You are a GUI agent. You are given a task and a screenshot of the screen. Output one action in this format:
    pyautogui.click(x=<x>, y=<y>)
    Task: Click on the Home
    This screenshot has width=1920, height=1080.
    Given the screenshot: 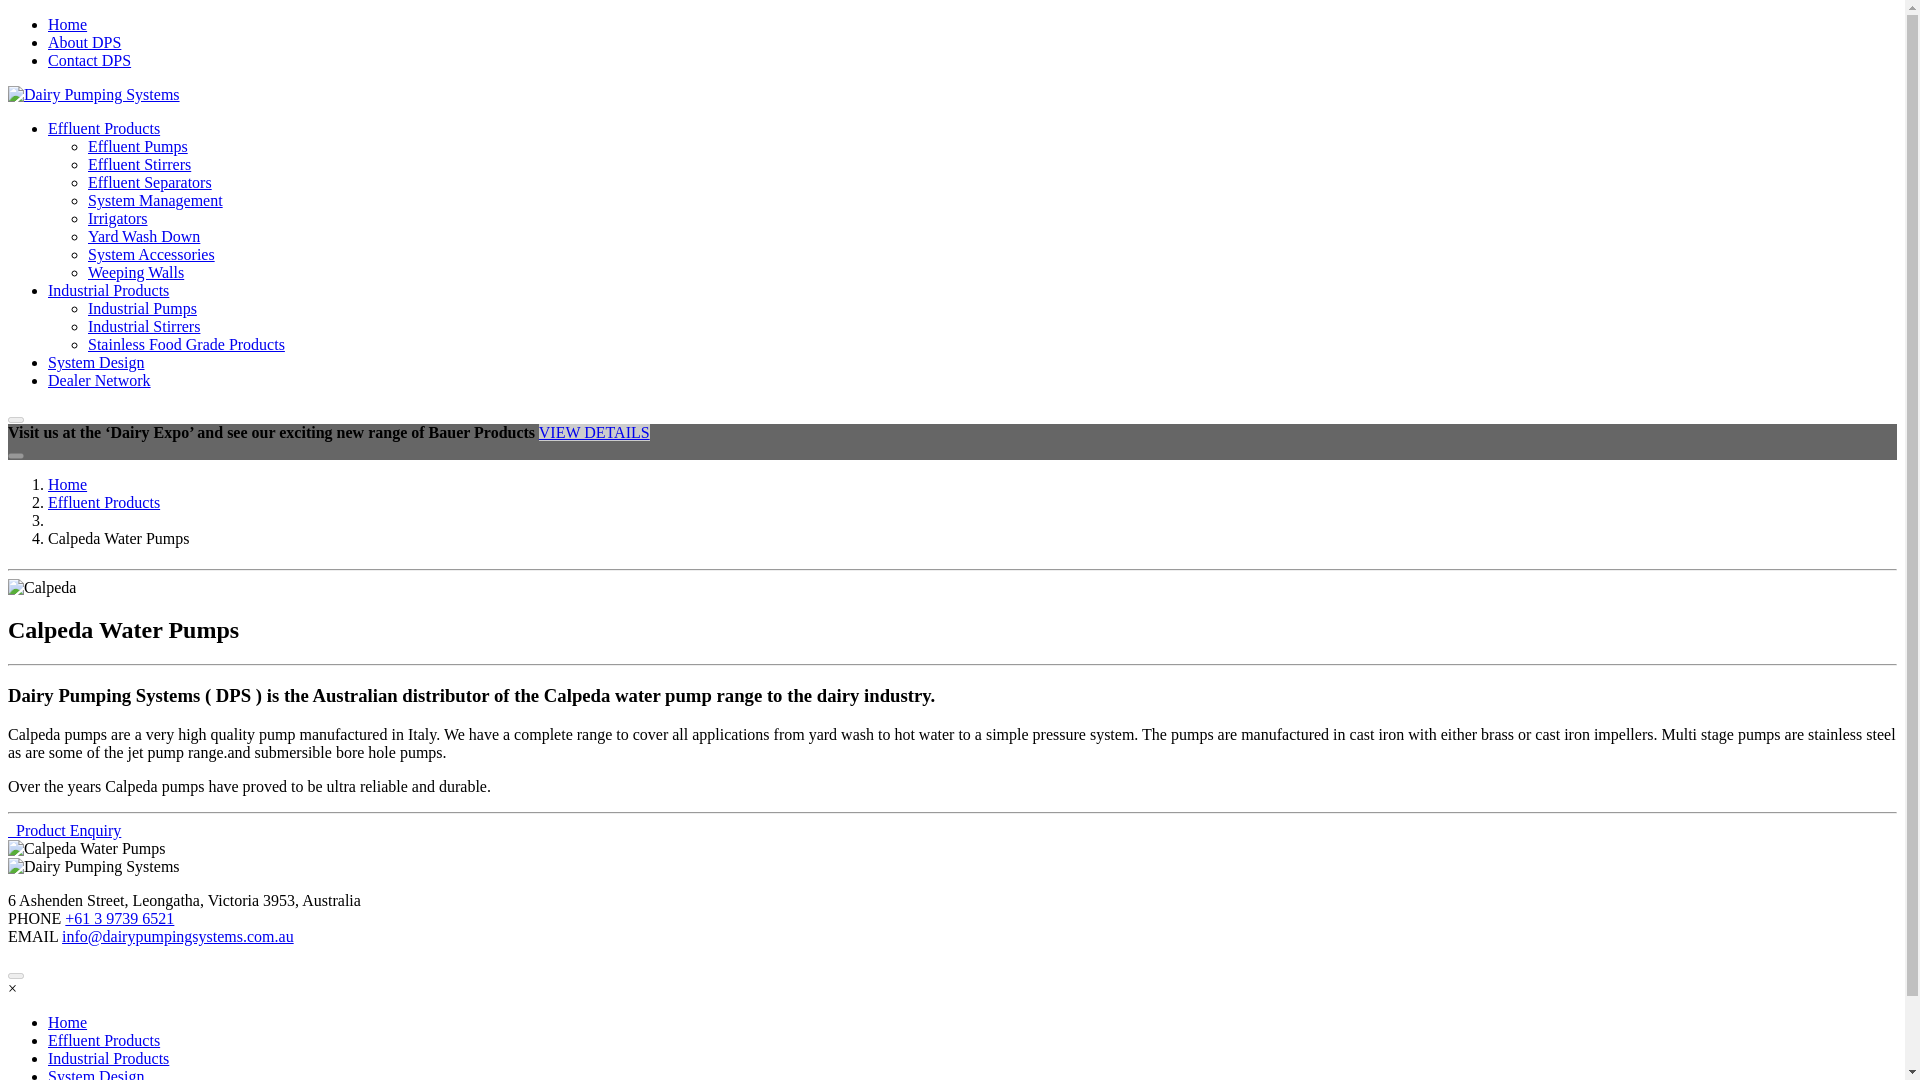 What is the action you would take?
    pyautogui.click(x=67, y=24)
    